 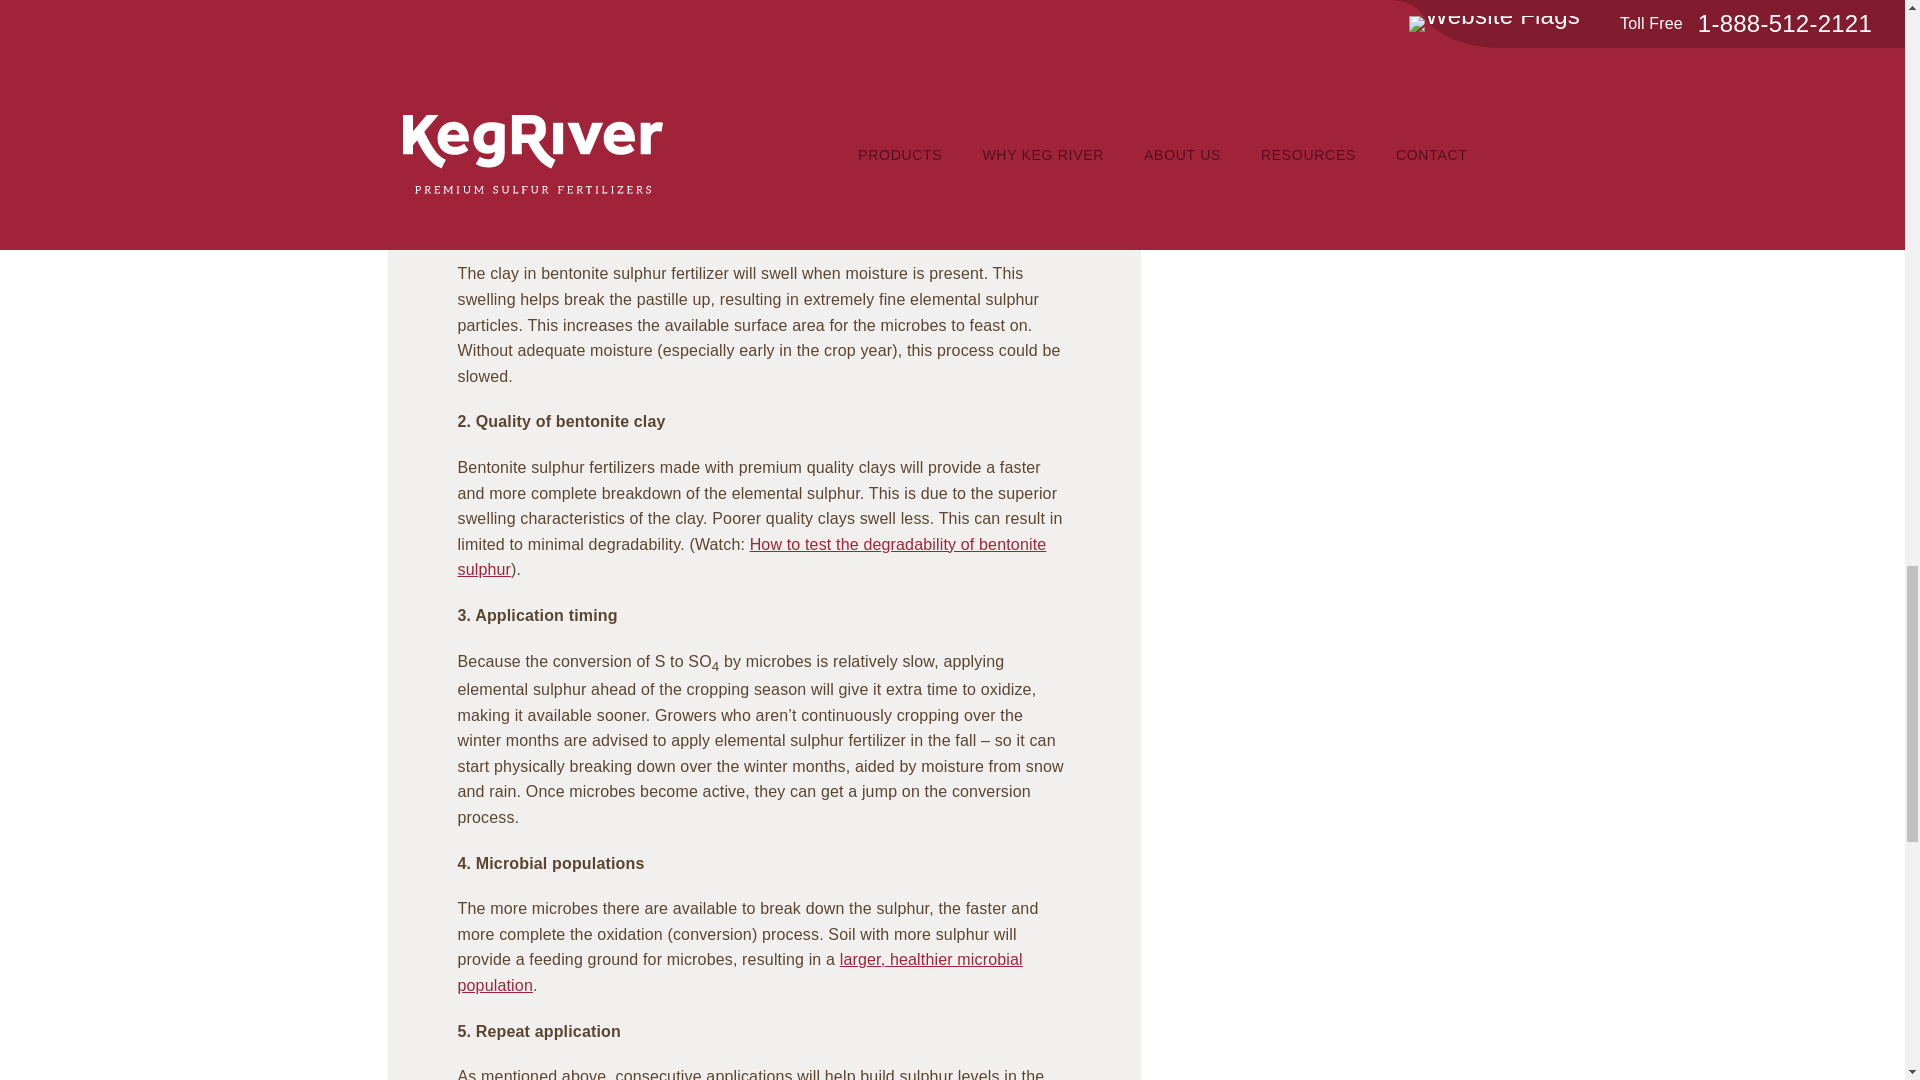 I want to click on replace the need for AMS, so click(x=550, y=52).